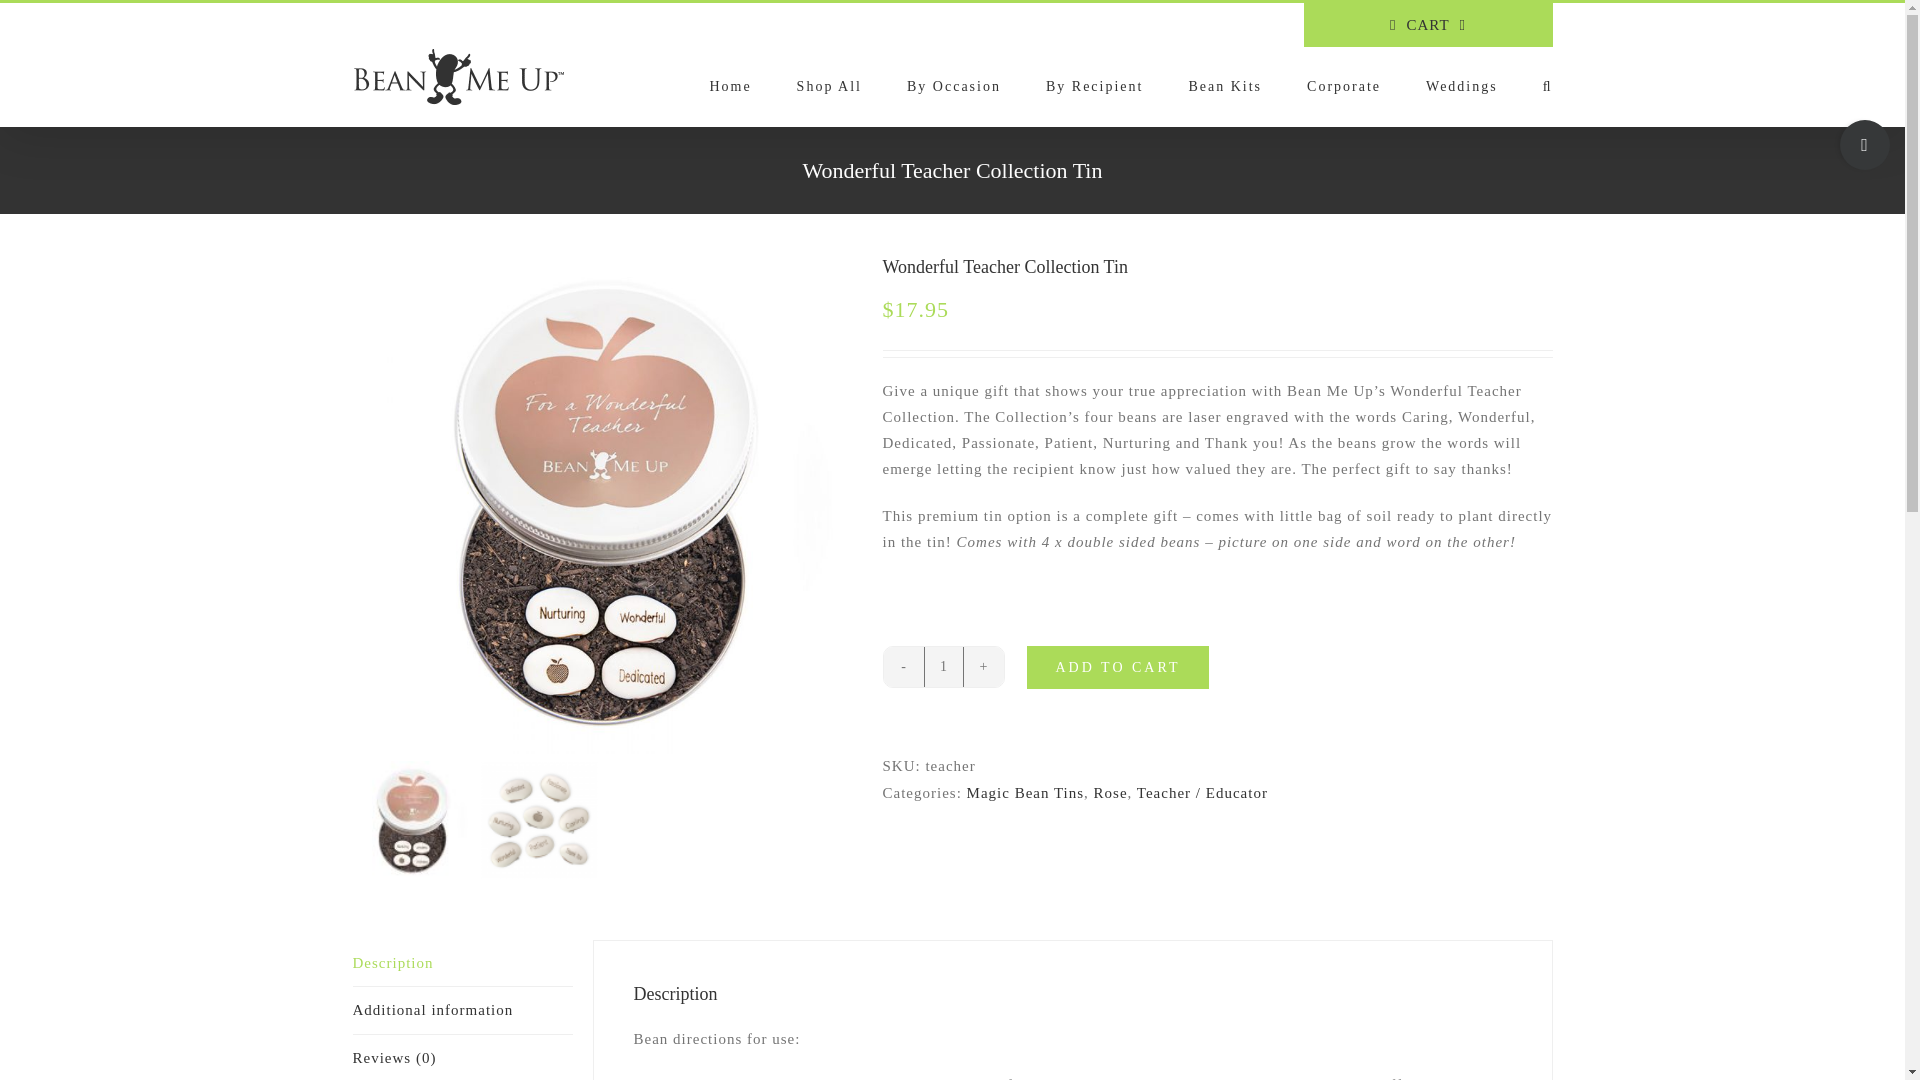  Describe the element at coordinates (829, 86) in the screenshot. I see `Shop All` at that location.